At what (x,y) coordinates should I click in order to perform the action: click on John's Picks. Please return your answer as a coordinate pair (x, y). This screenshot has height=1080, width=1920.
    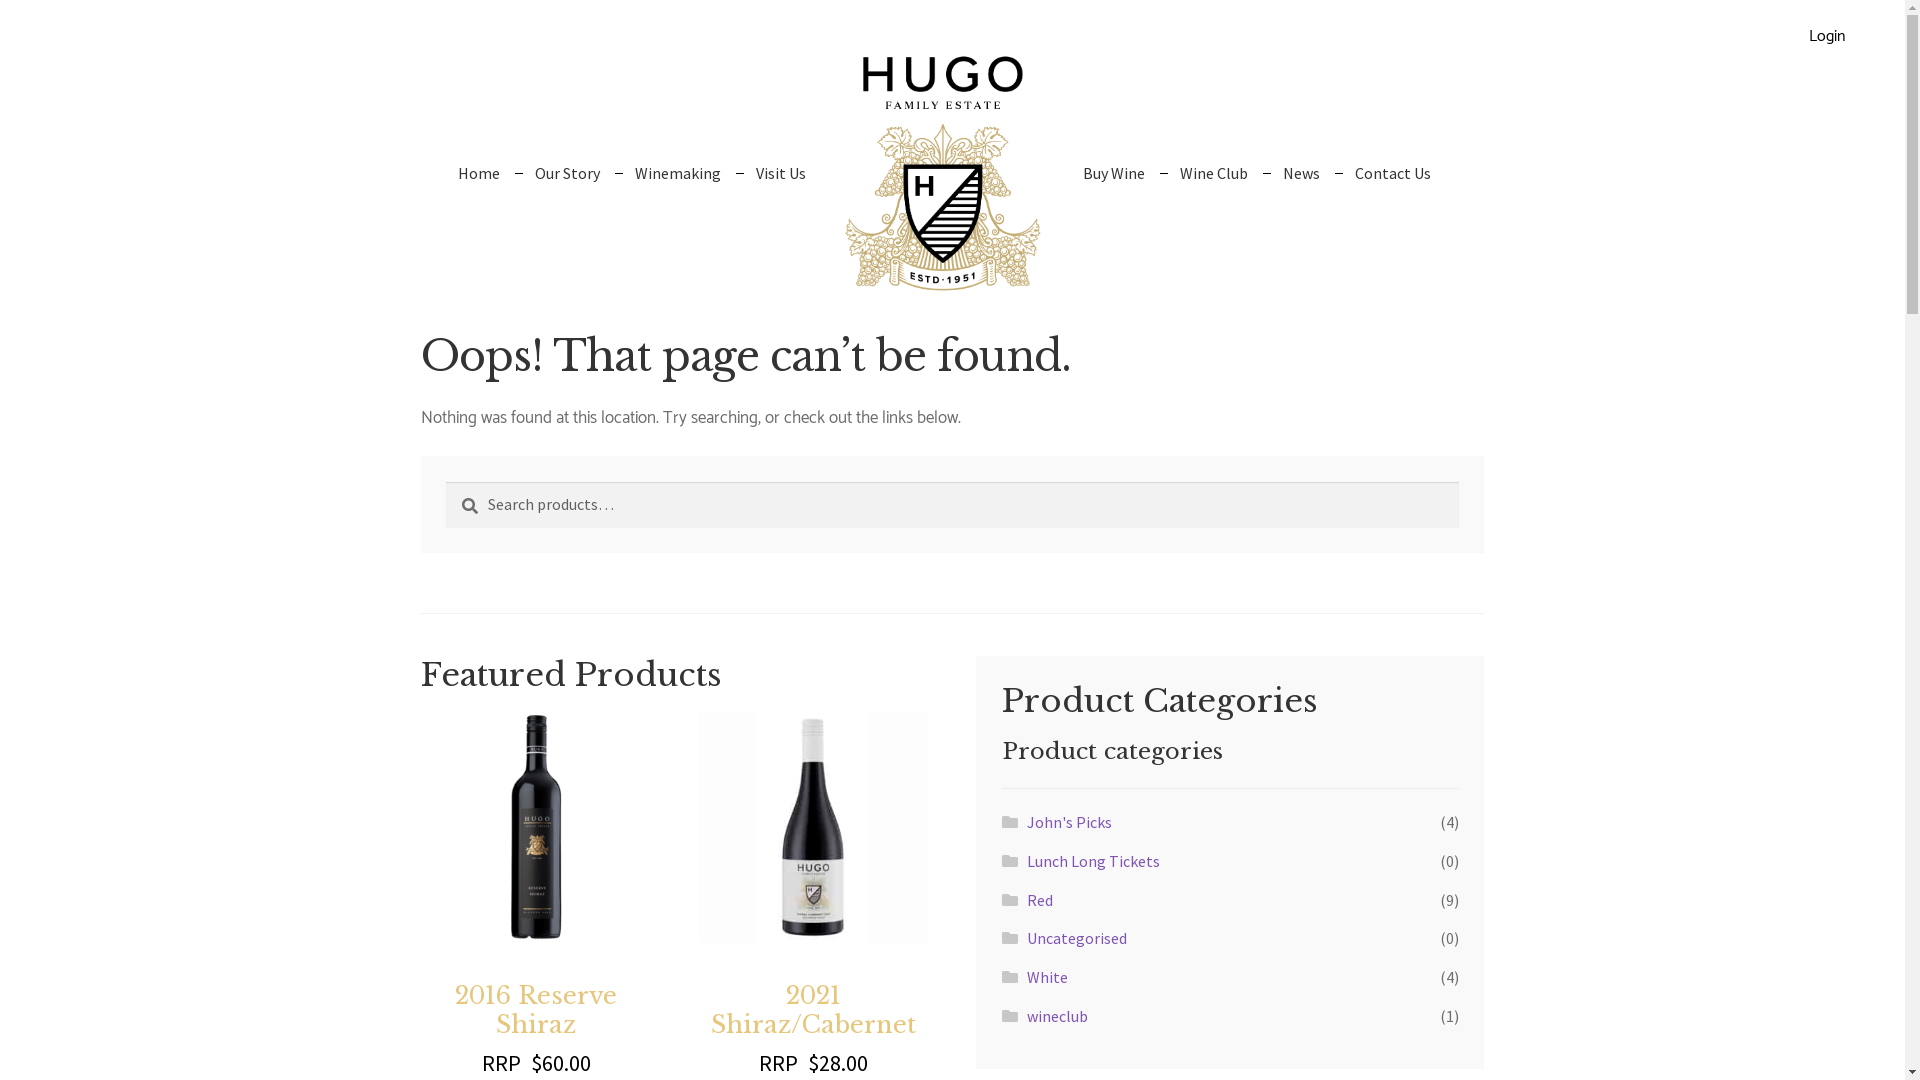
    Looking at the image, I should click on (1070, 822).